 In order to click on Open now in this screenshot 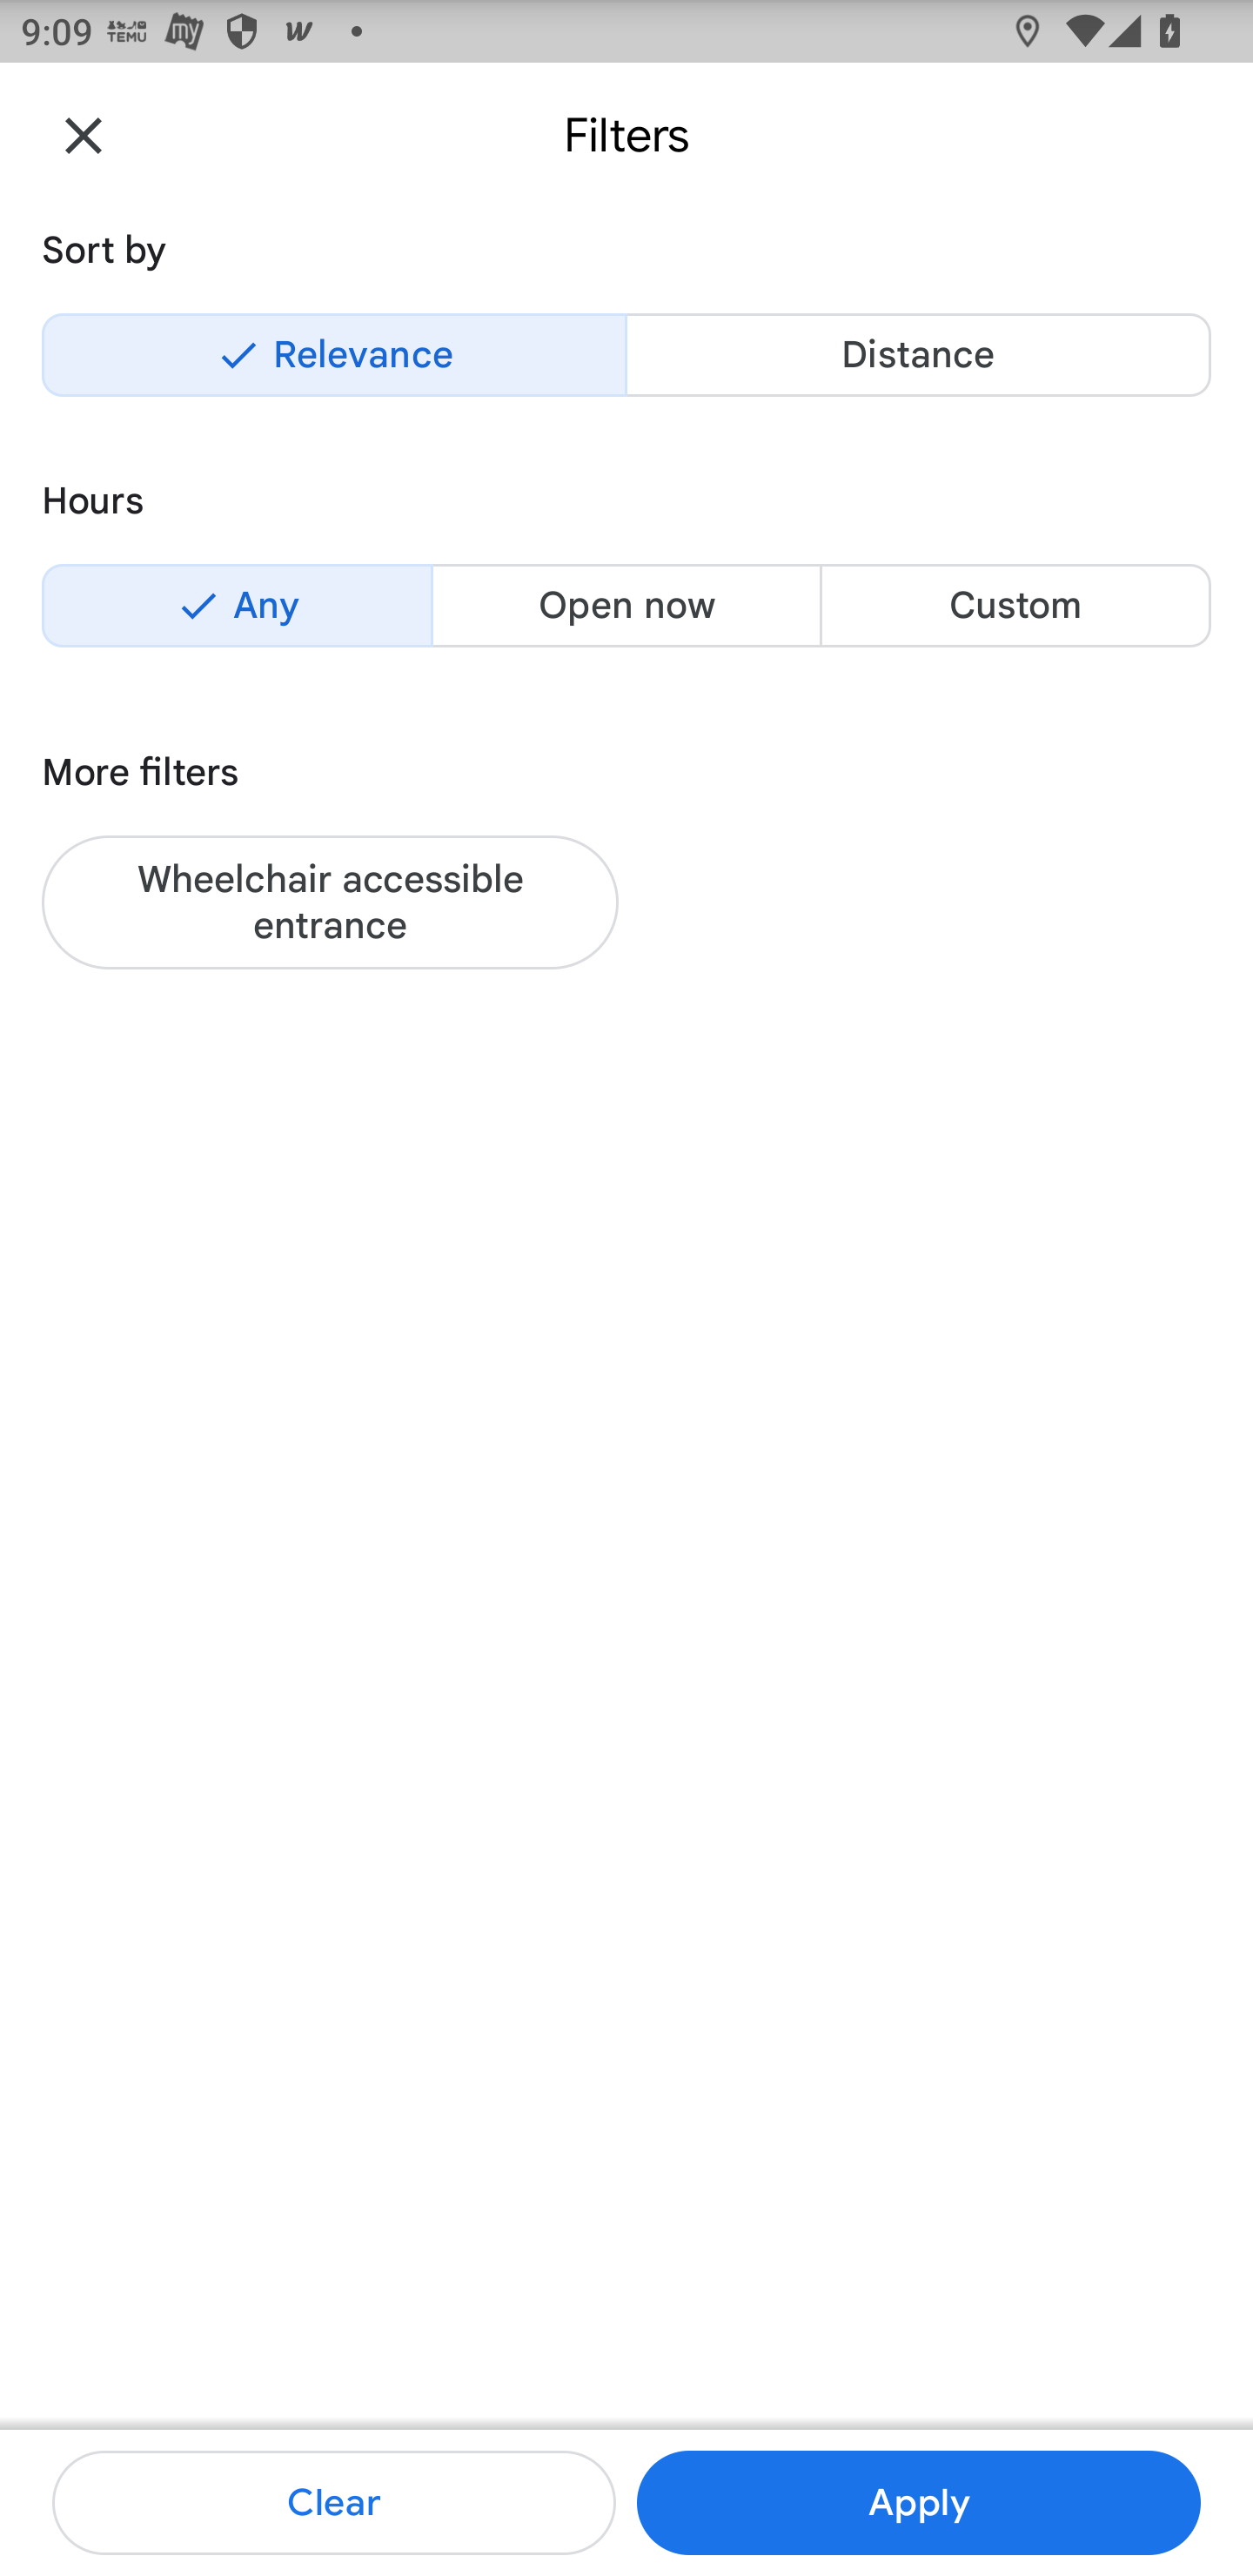, I will do `click(626, 605)`.